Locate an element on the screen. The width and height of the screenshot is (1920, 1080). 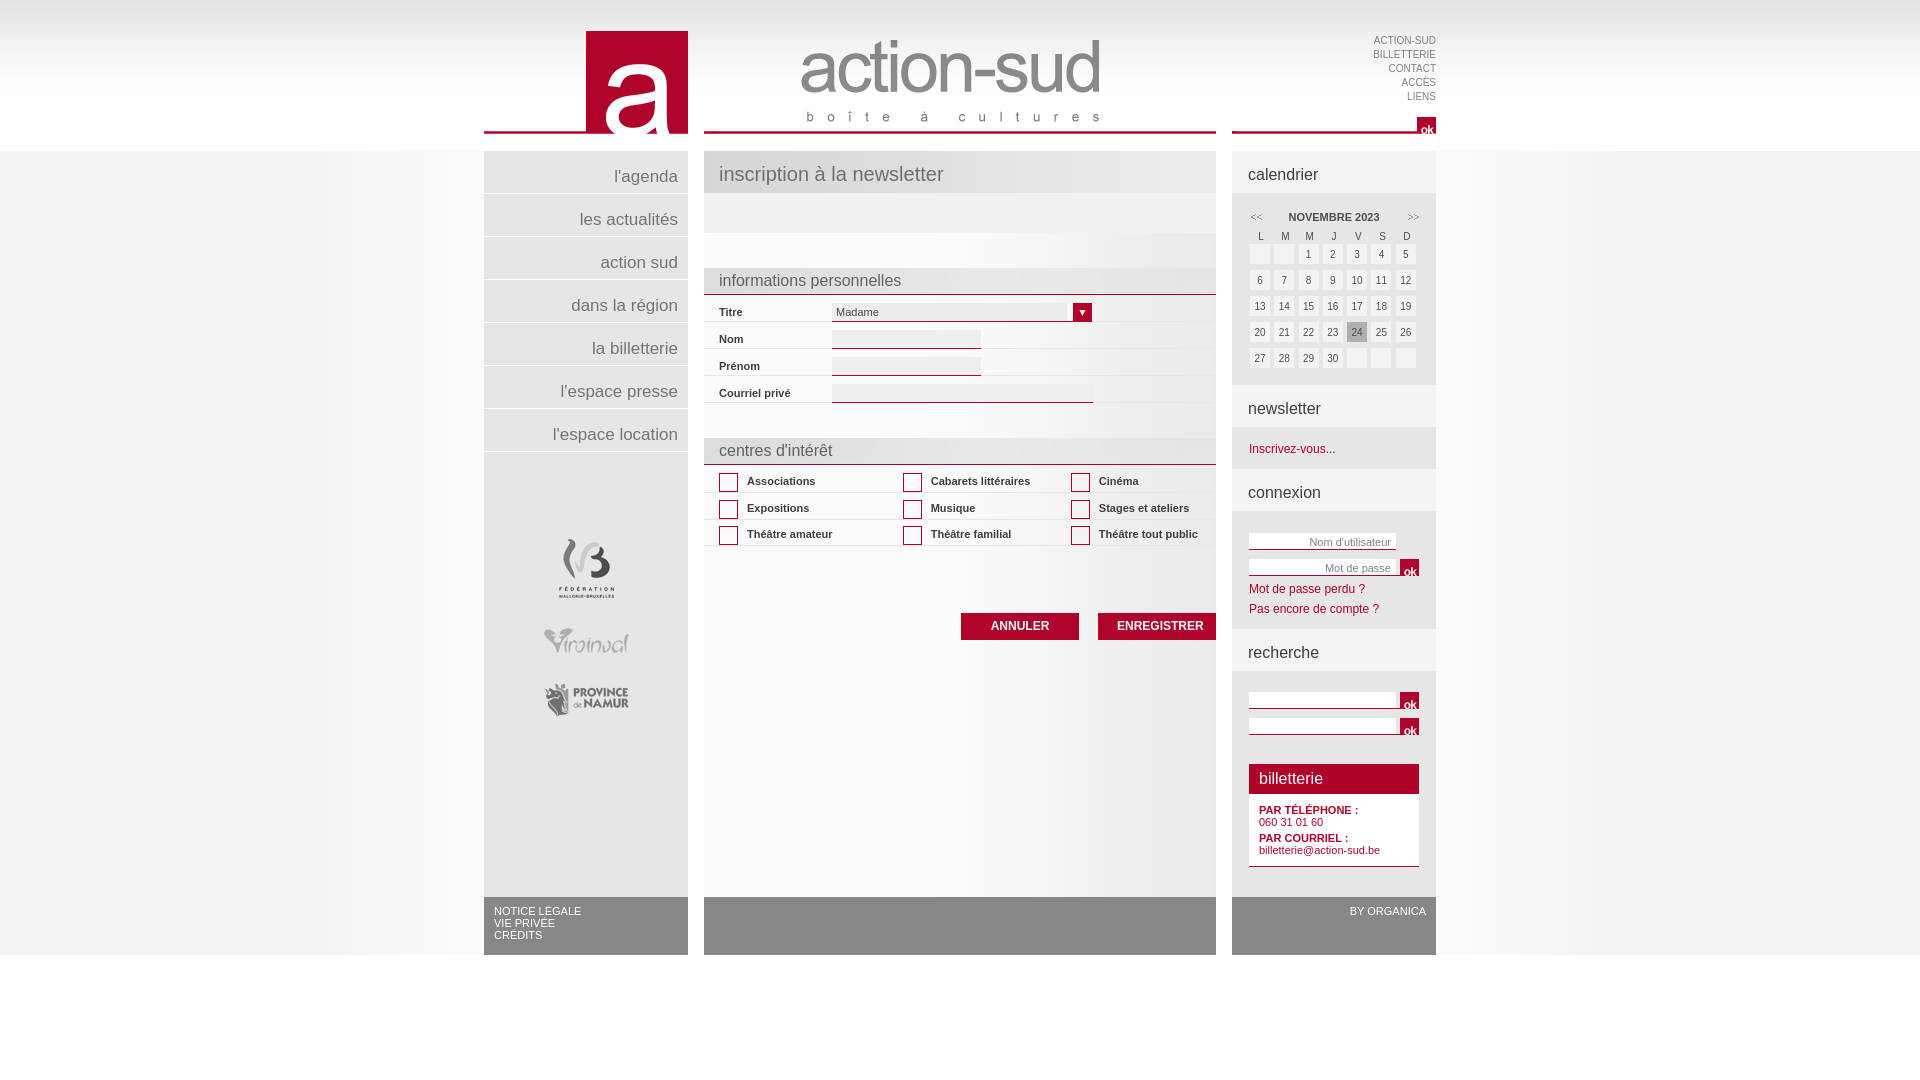
18 is located at coordinates (1382, 308).